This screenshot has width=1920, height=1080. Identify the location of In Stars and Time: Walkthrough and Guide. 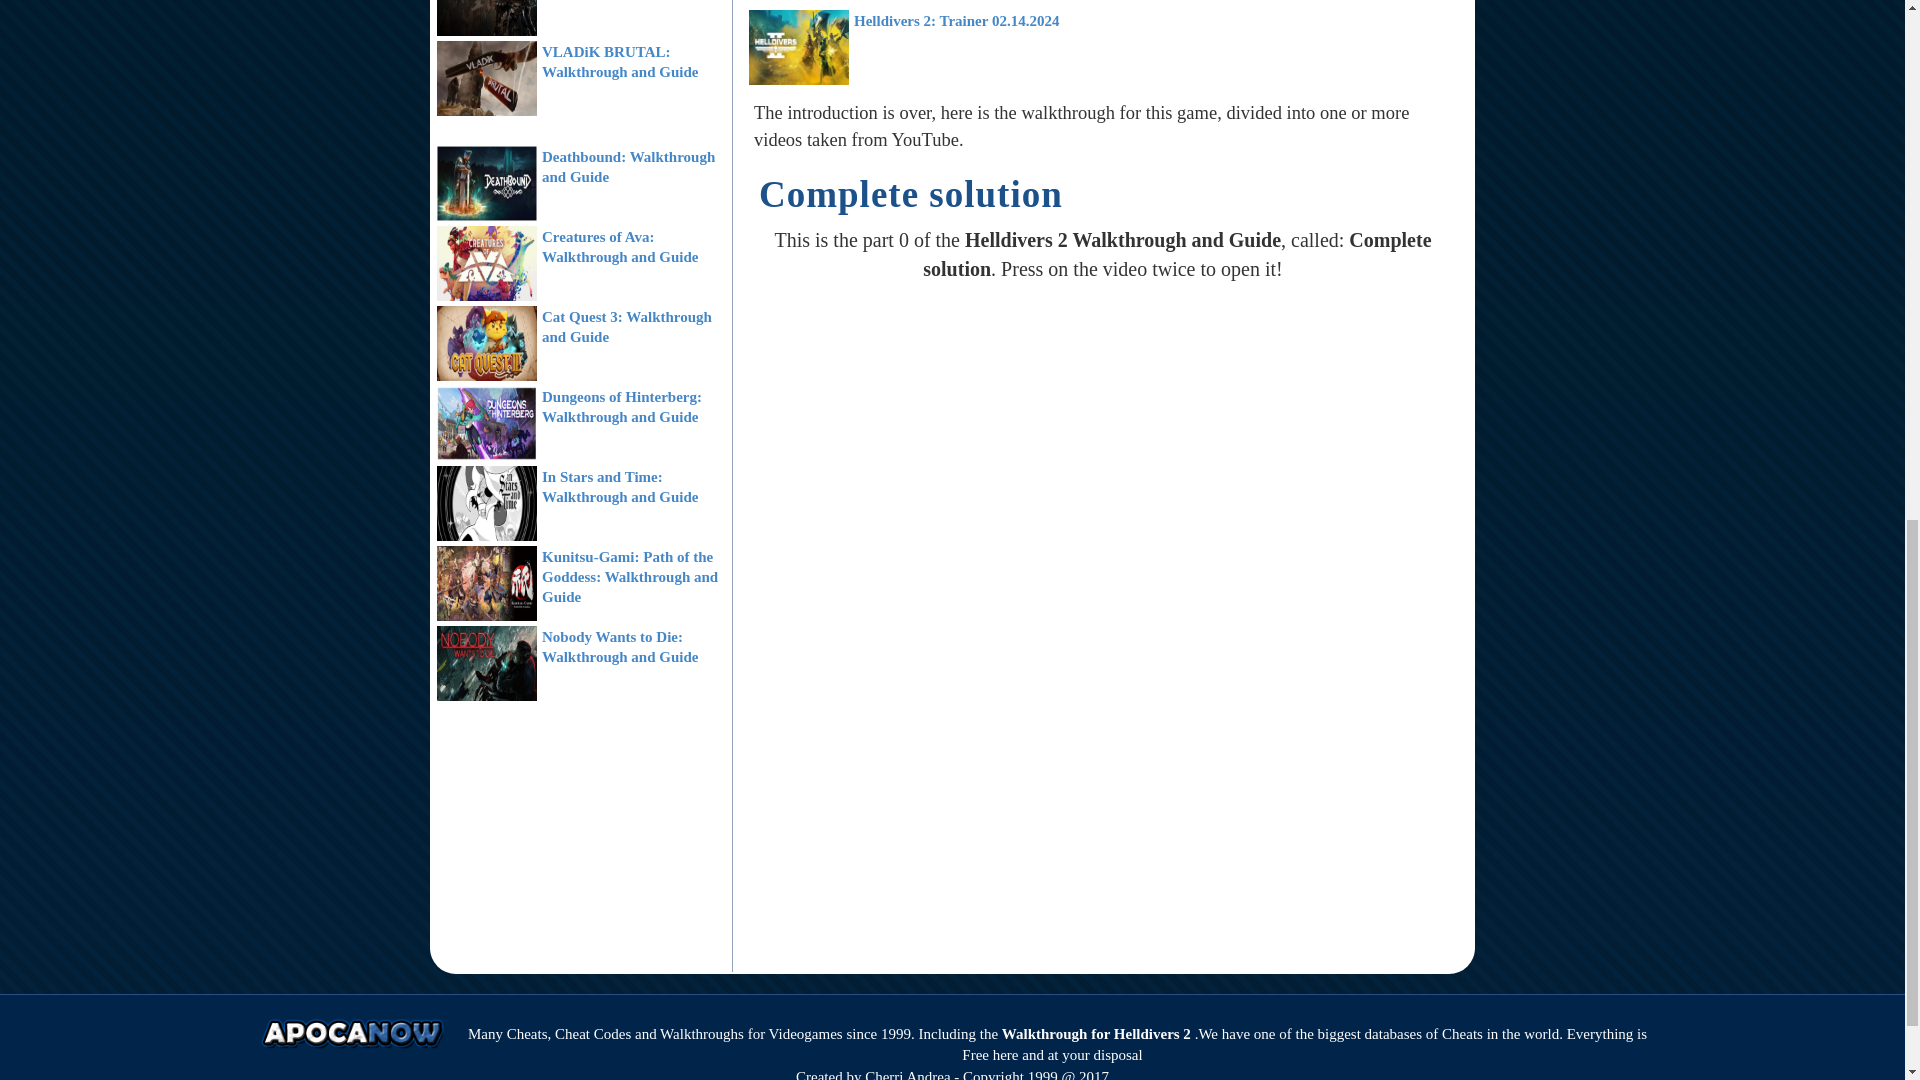
(620, 486).